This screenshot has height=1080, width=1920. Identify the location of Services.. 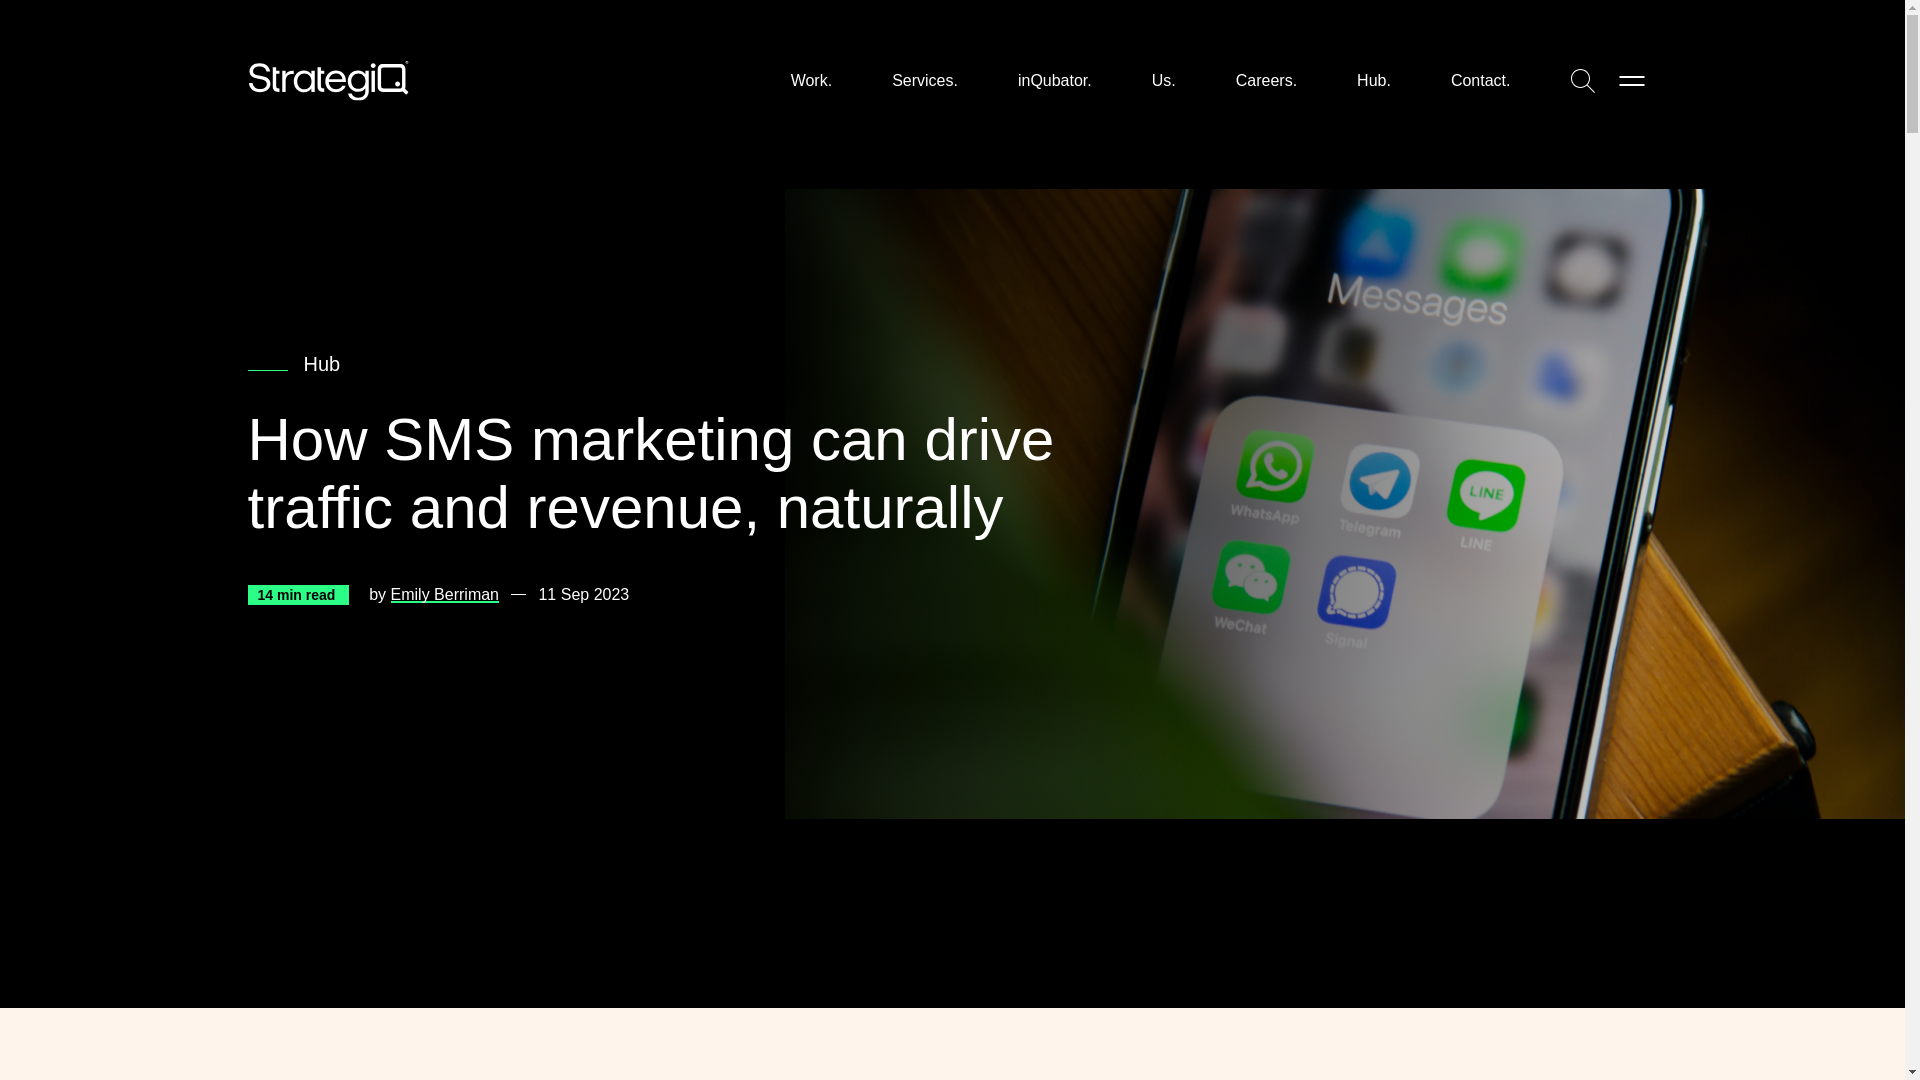
(925, 80).